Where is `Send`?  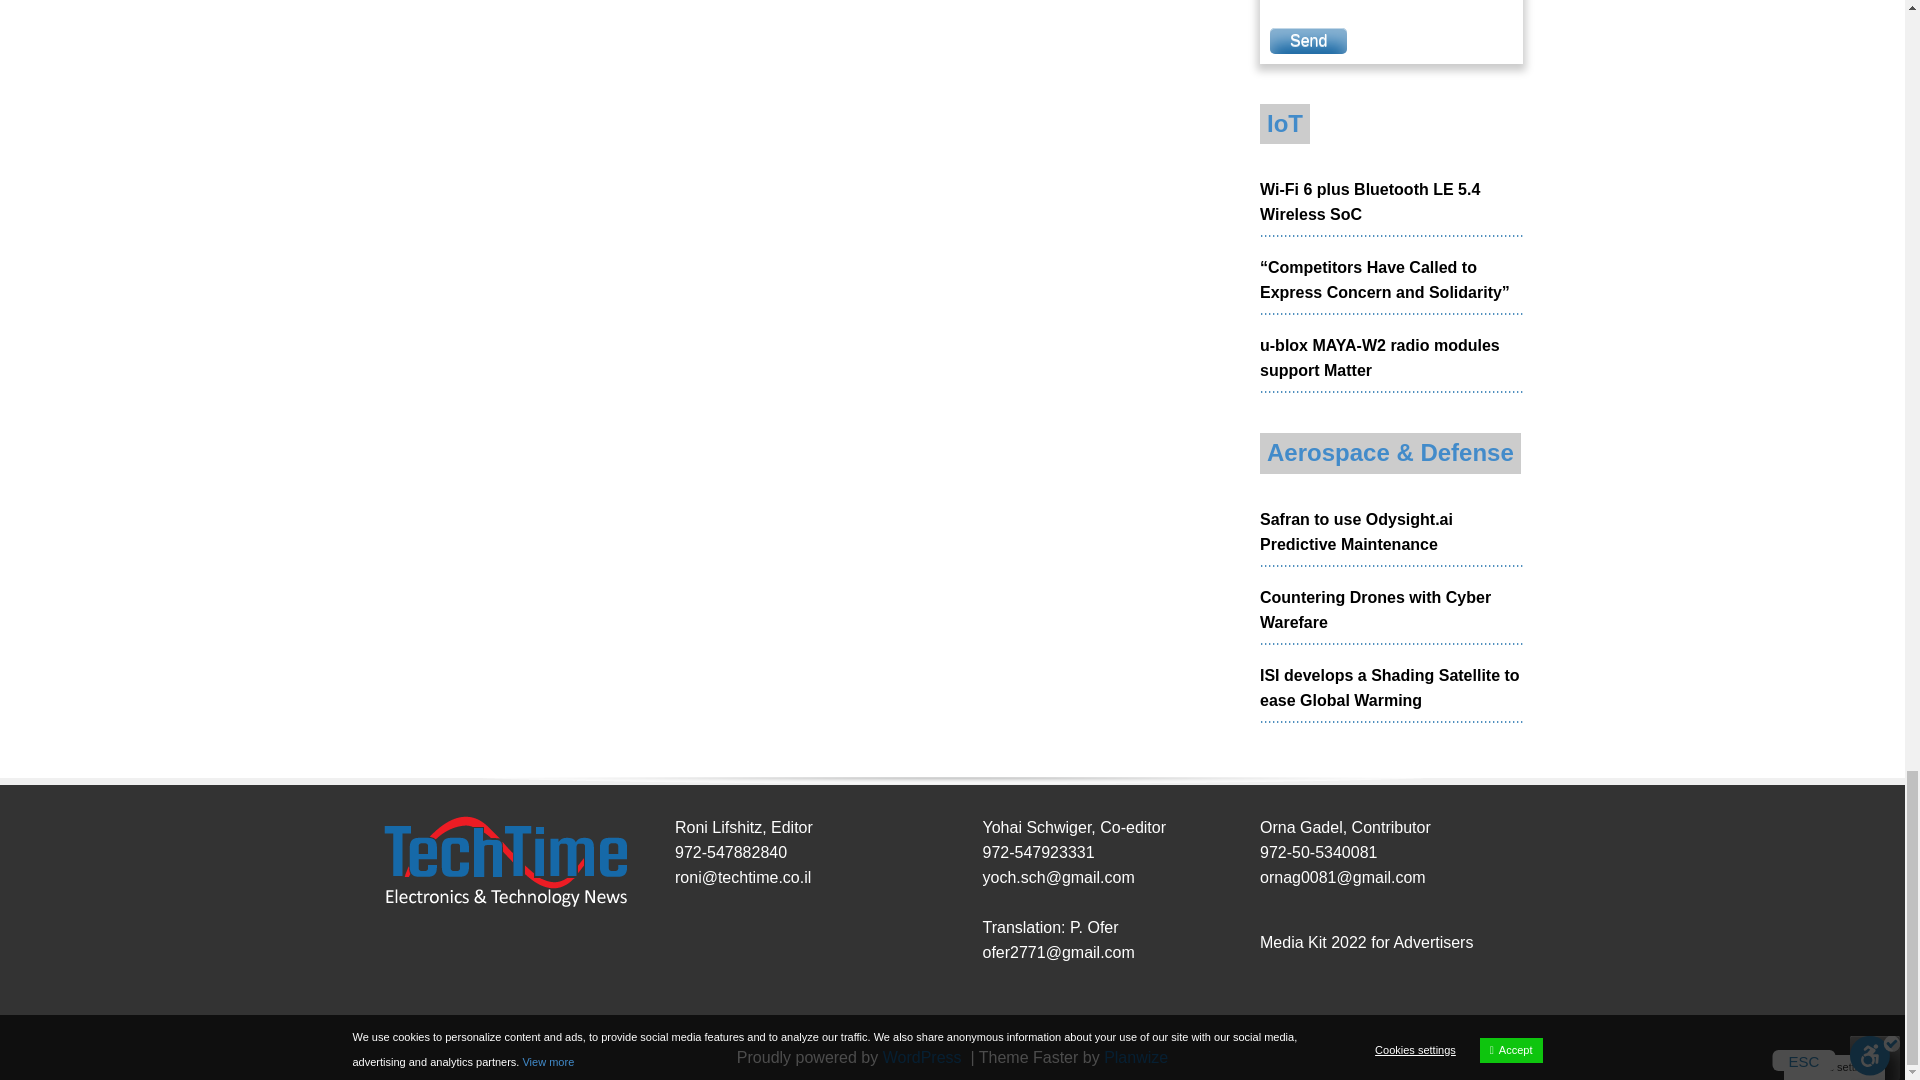
Send is located at coordinates (1308, 41).